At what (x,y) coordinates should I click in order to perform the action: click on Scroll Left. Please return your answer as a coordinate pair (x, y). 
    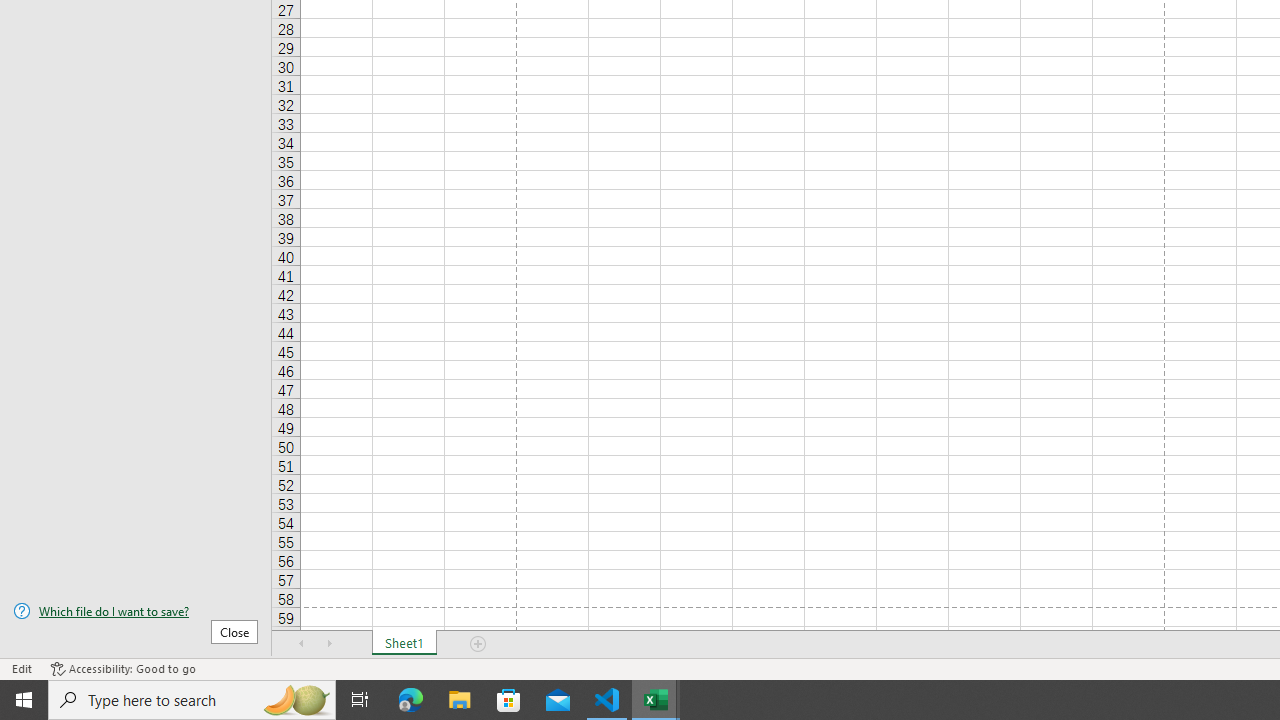
    Looking at the image, I should click on (302, 644).